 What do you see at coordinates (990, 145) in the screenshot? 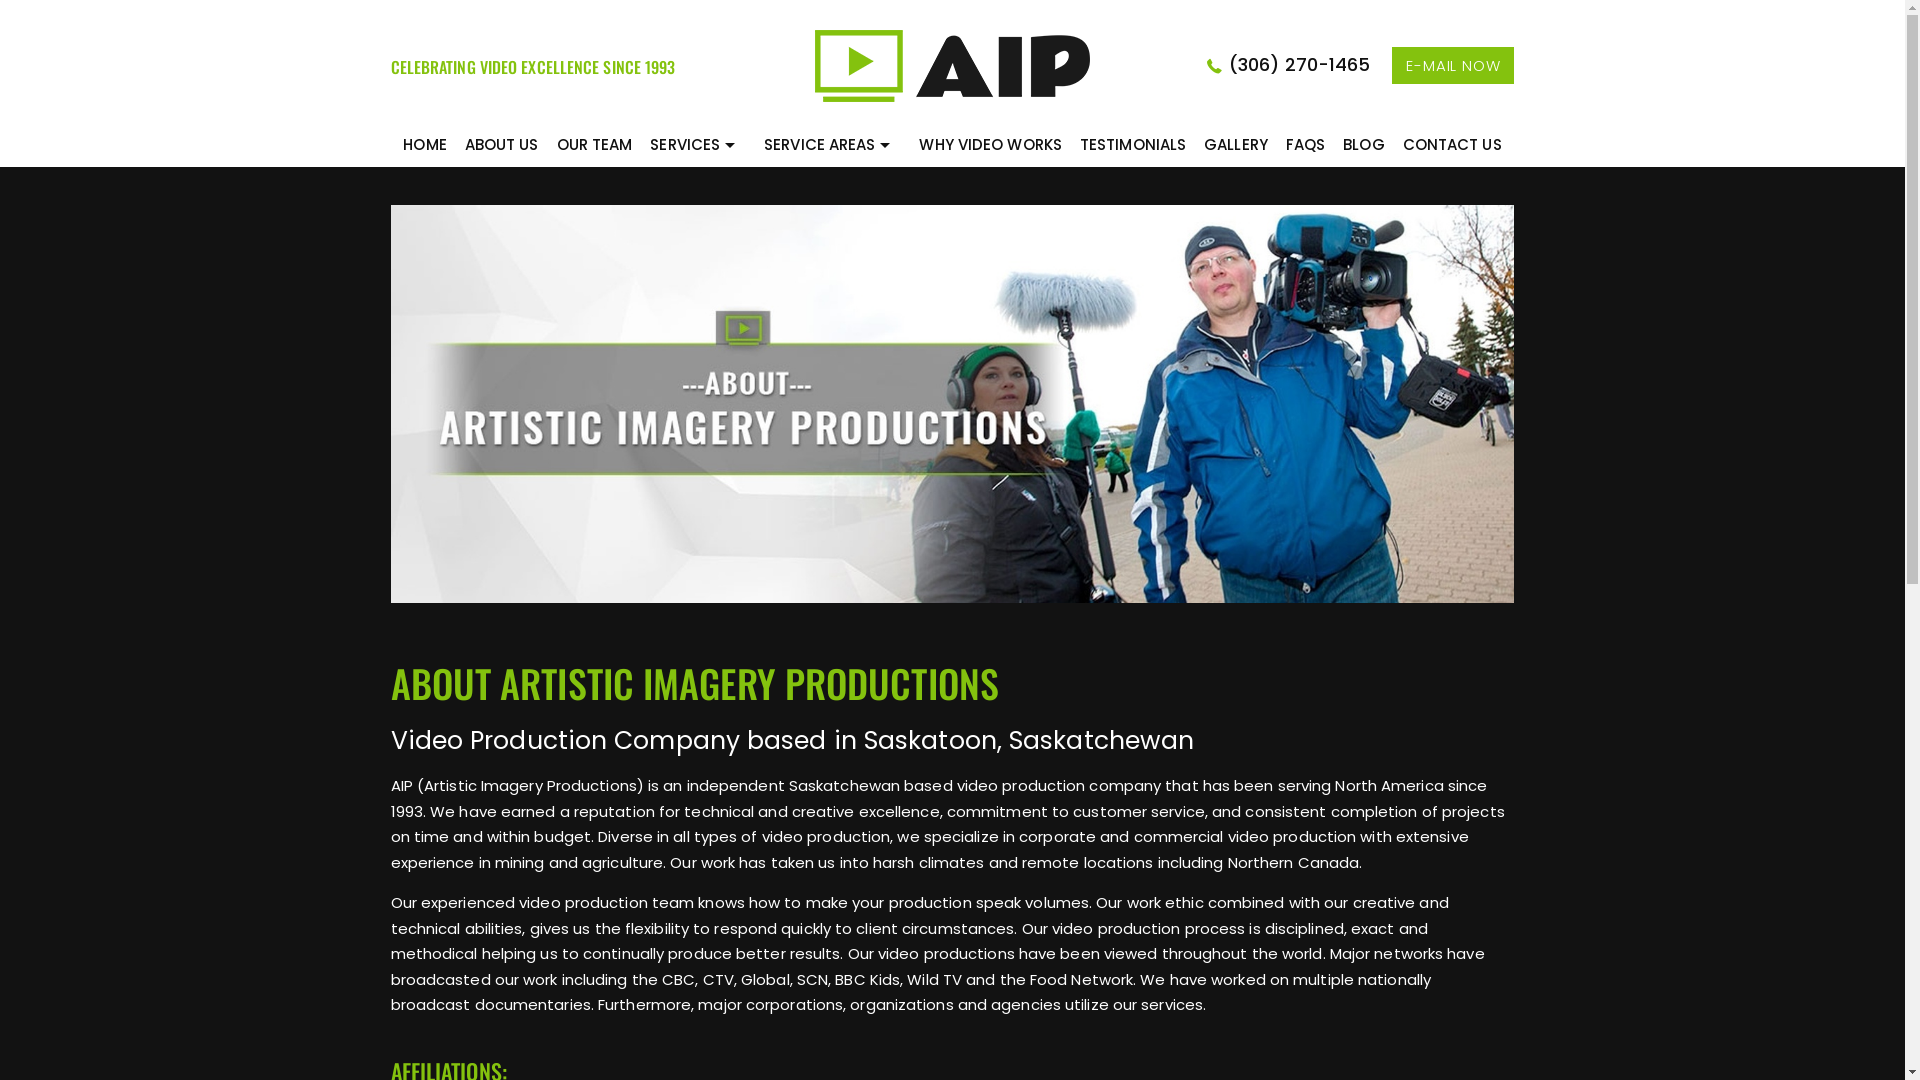
I see `WHY VIDEO WORKS` at bounding box center [990, 145].